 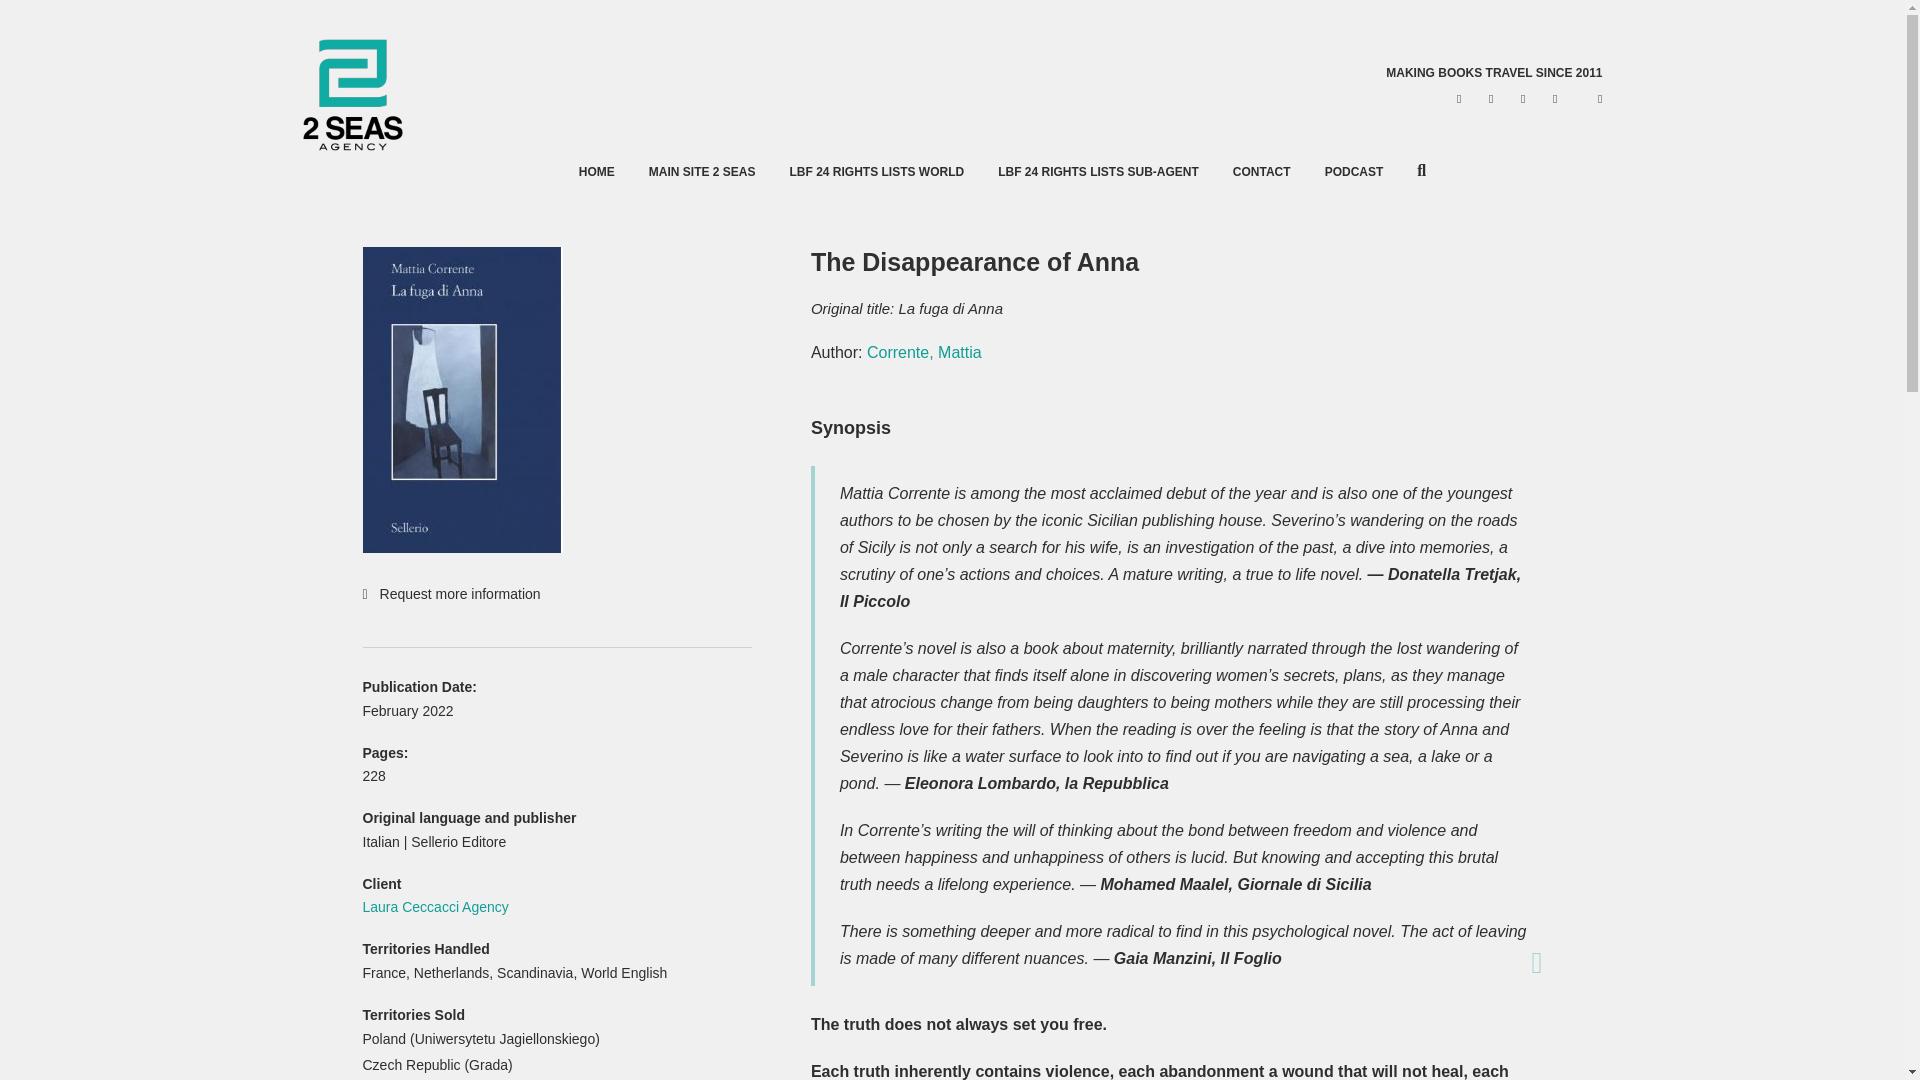 I want to click on Corrente, Mattia, so click(x=924, y=352).